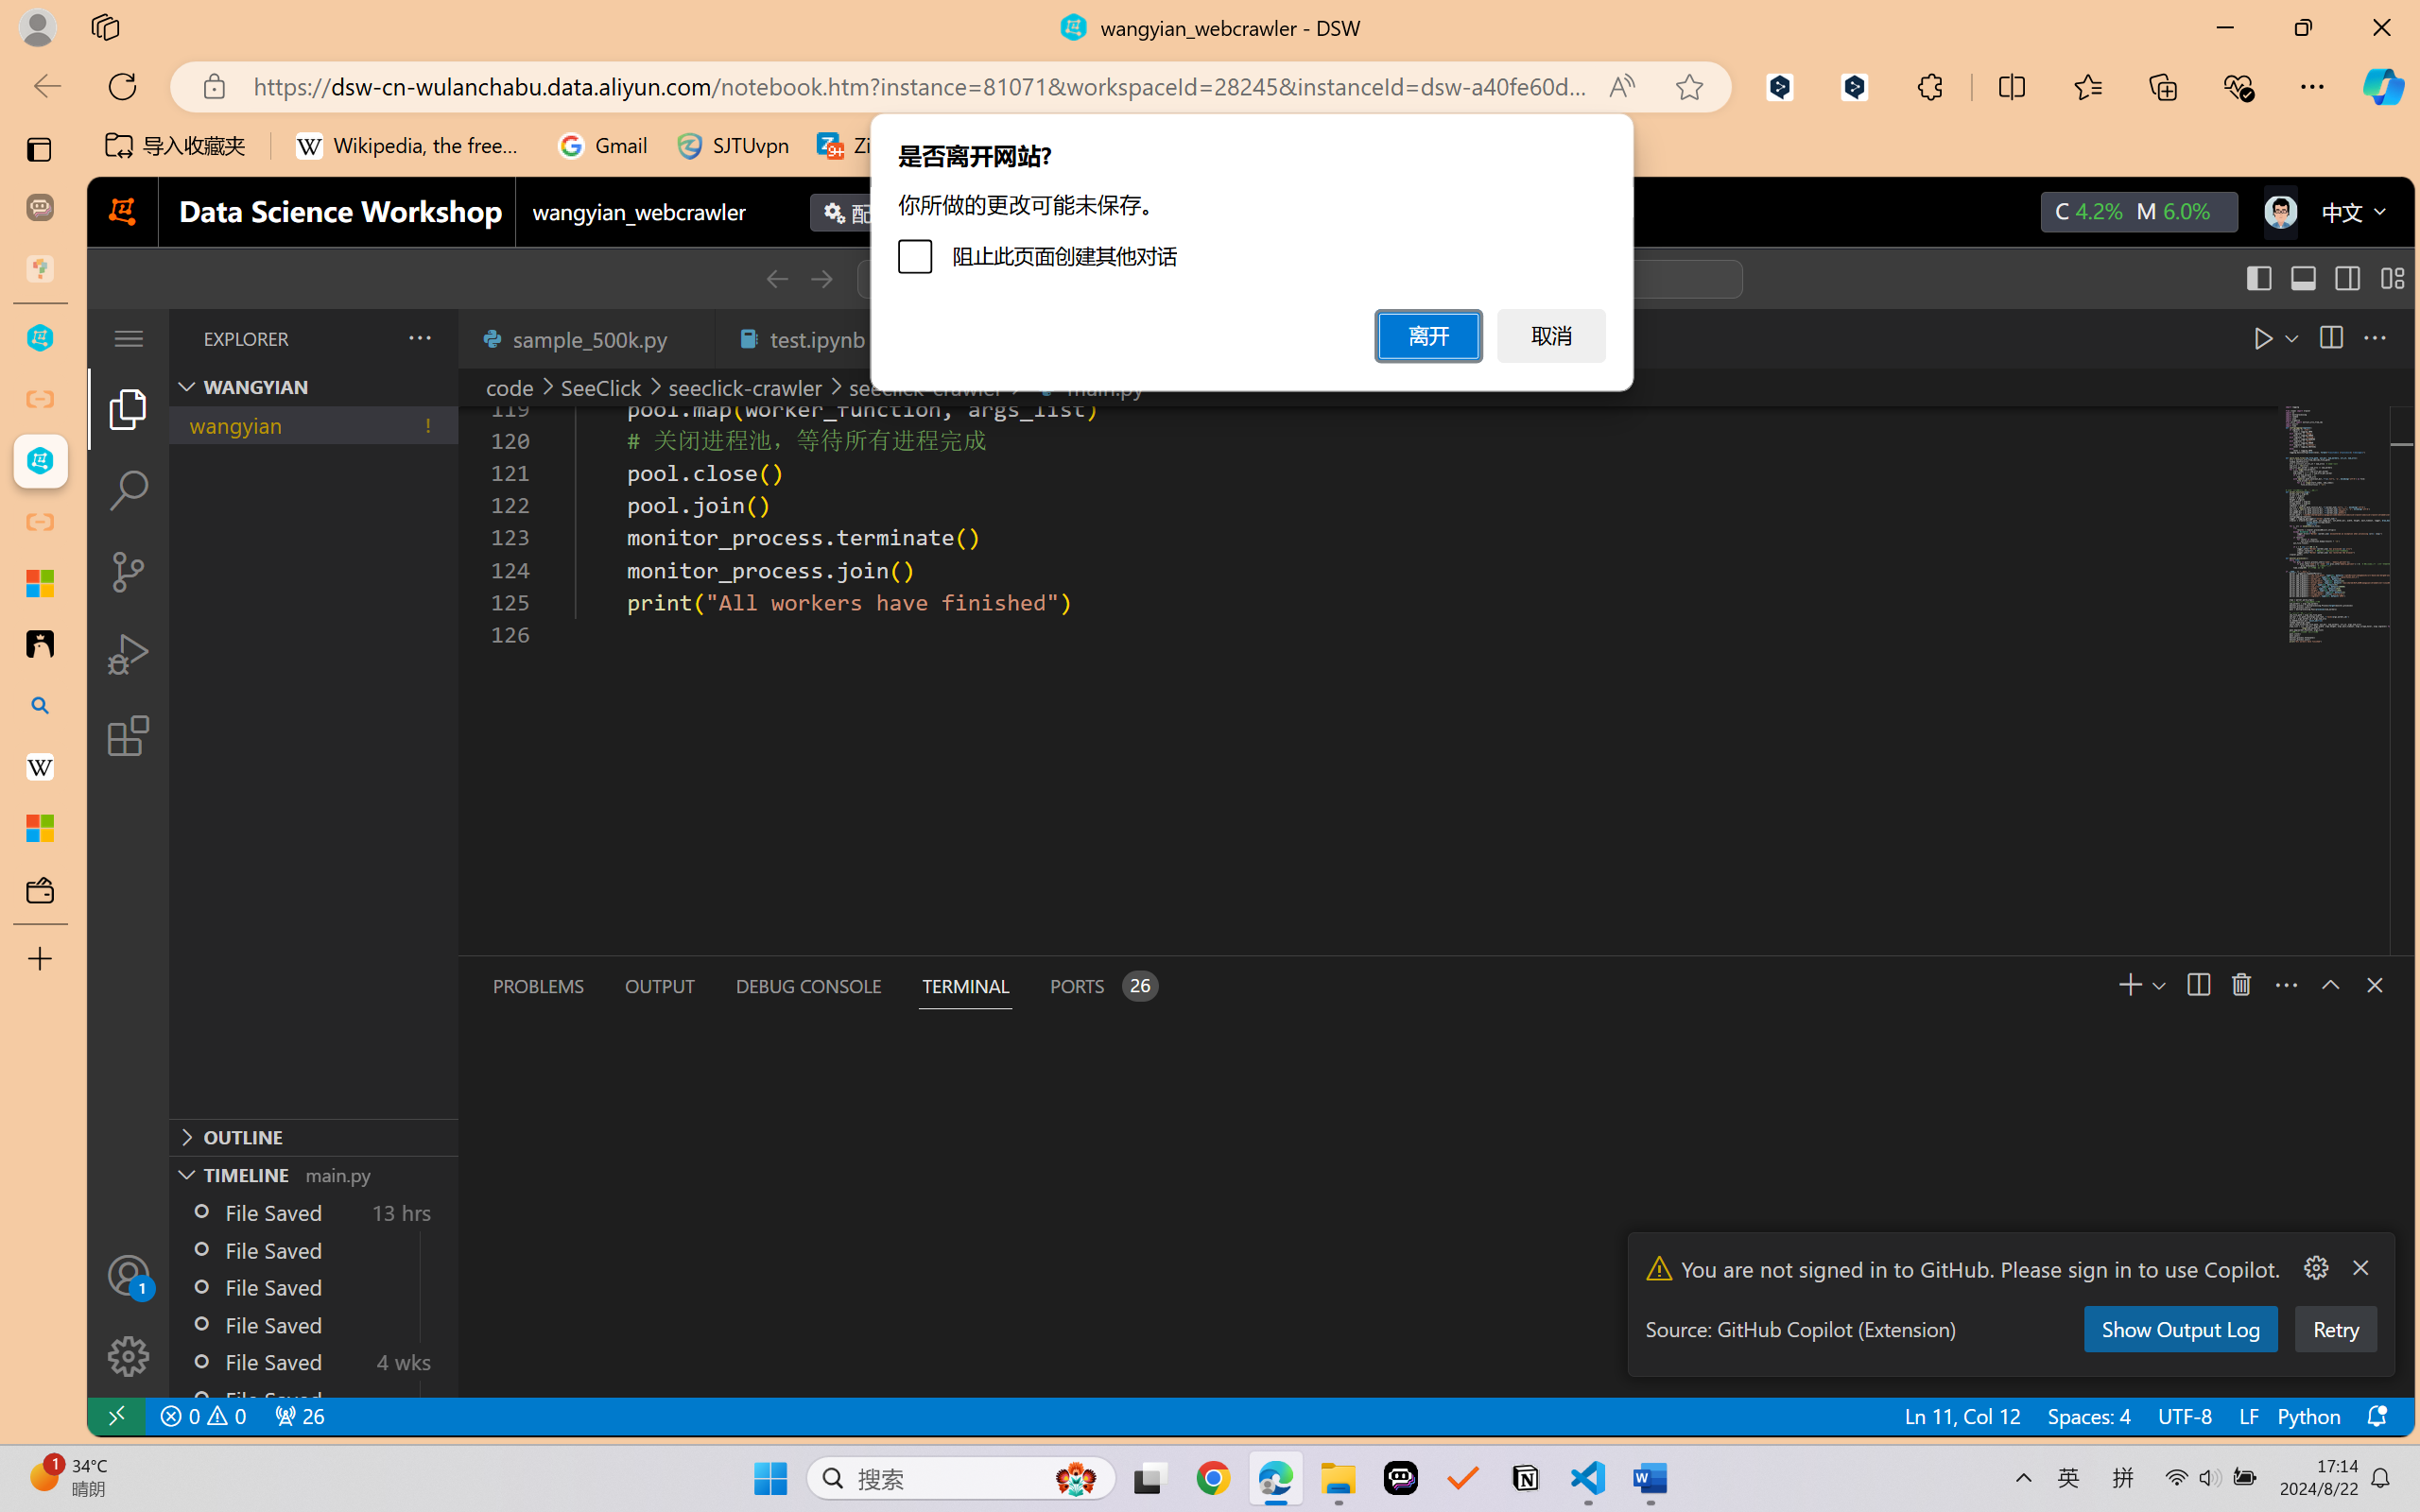  Describe the element at coordinates (2246, 337) in the screenshot. I see `Run or Debug...` at that location.